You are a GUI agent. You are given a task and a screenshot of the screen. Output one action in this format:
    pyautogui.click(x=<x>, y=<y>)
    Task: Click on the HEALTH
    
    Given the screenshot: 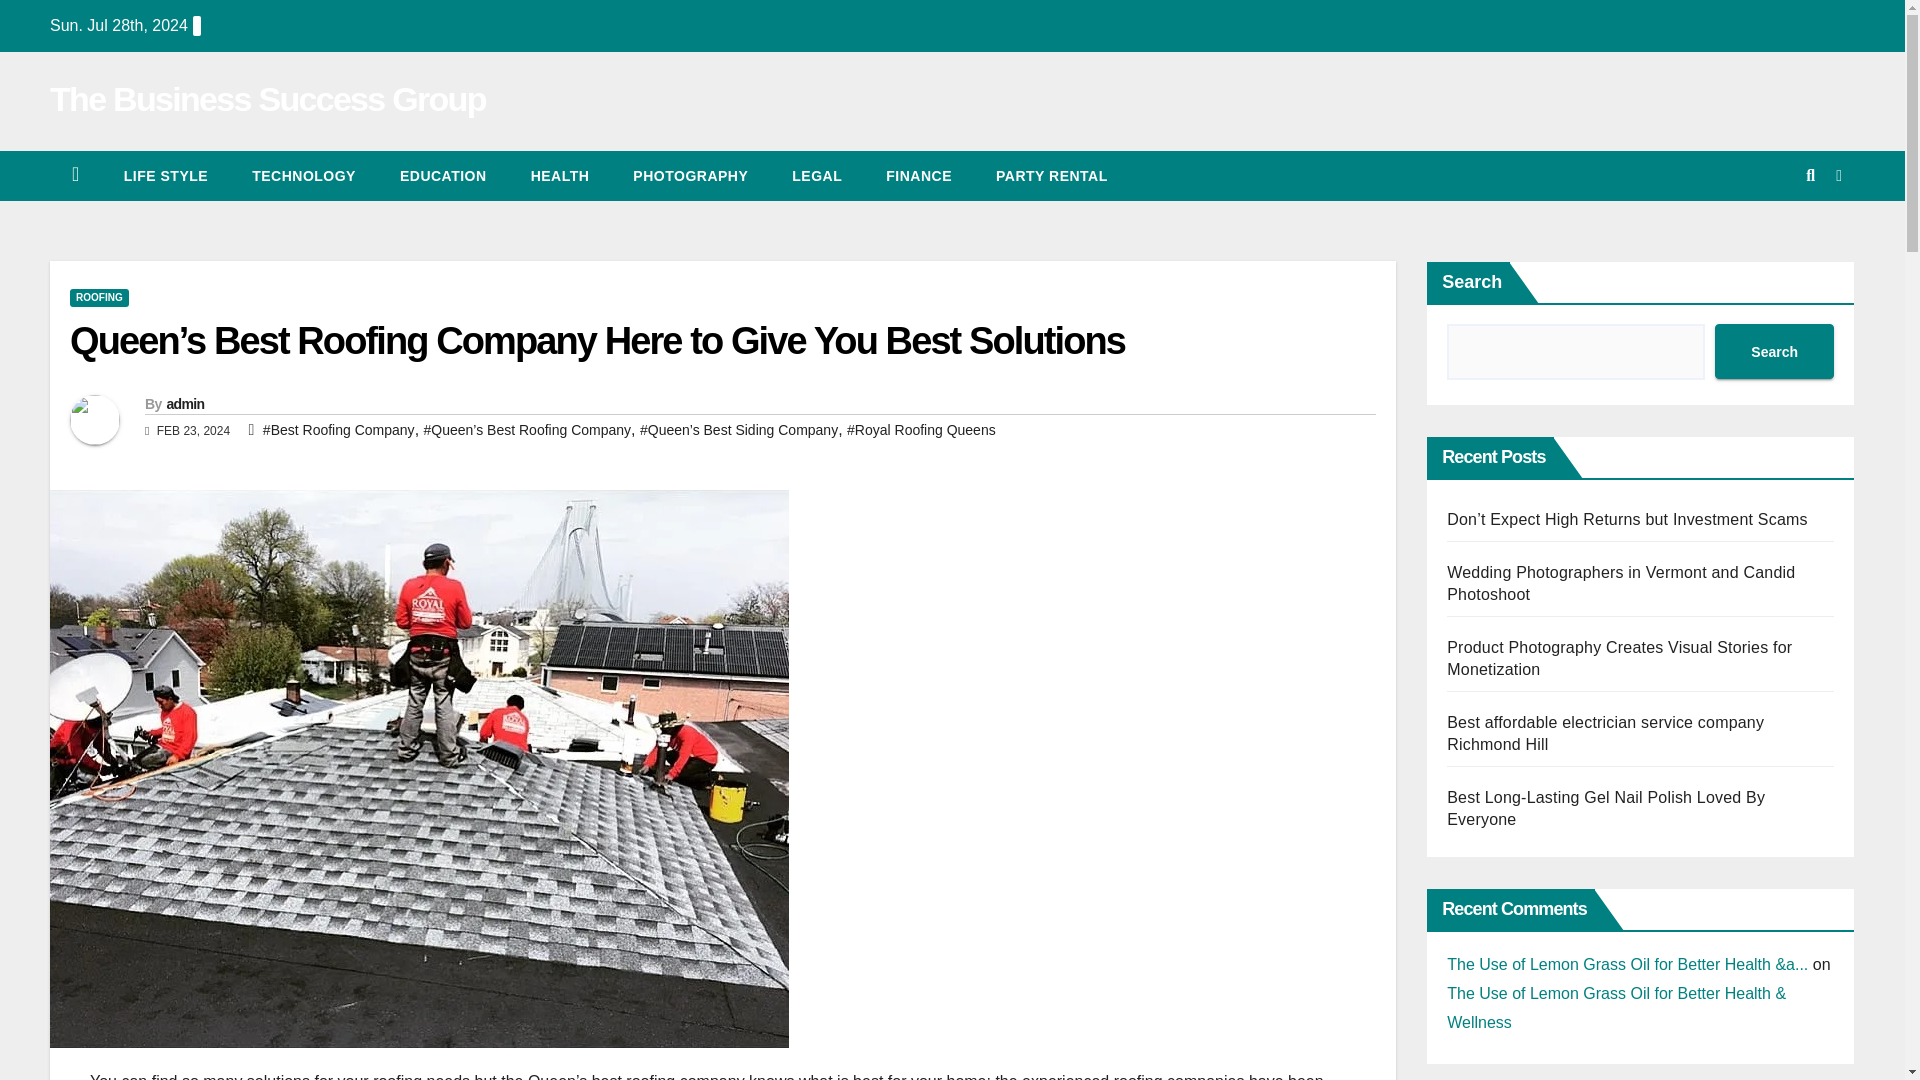 What is the action you would take?
    pyautogui.click(x=560, y=176)
    